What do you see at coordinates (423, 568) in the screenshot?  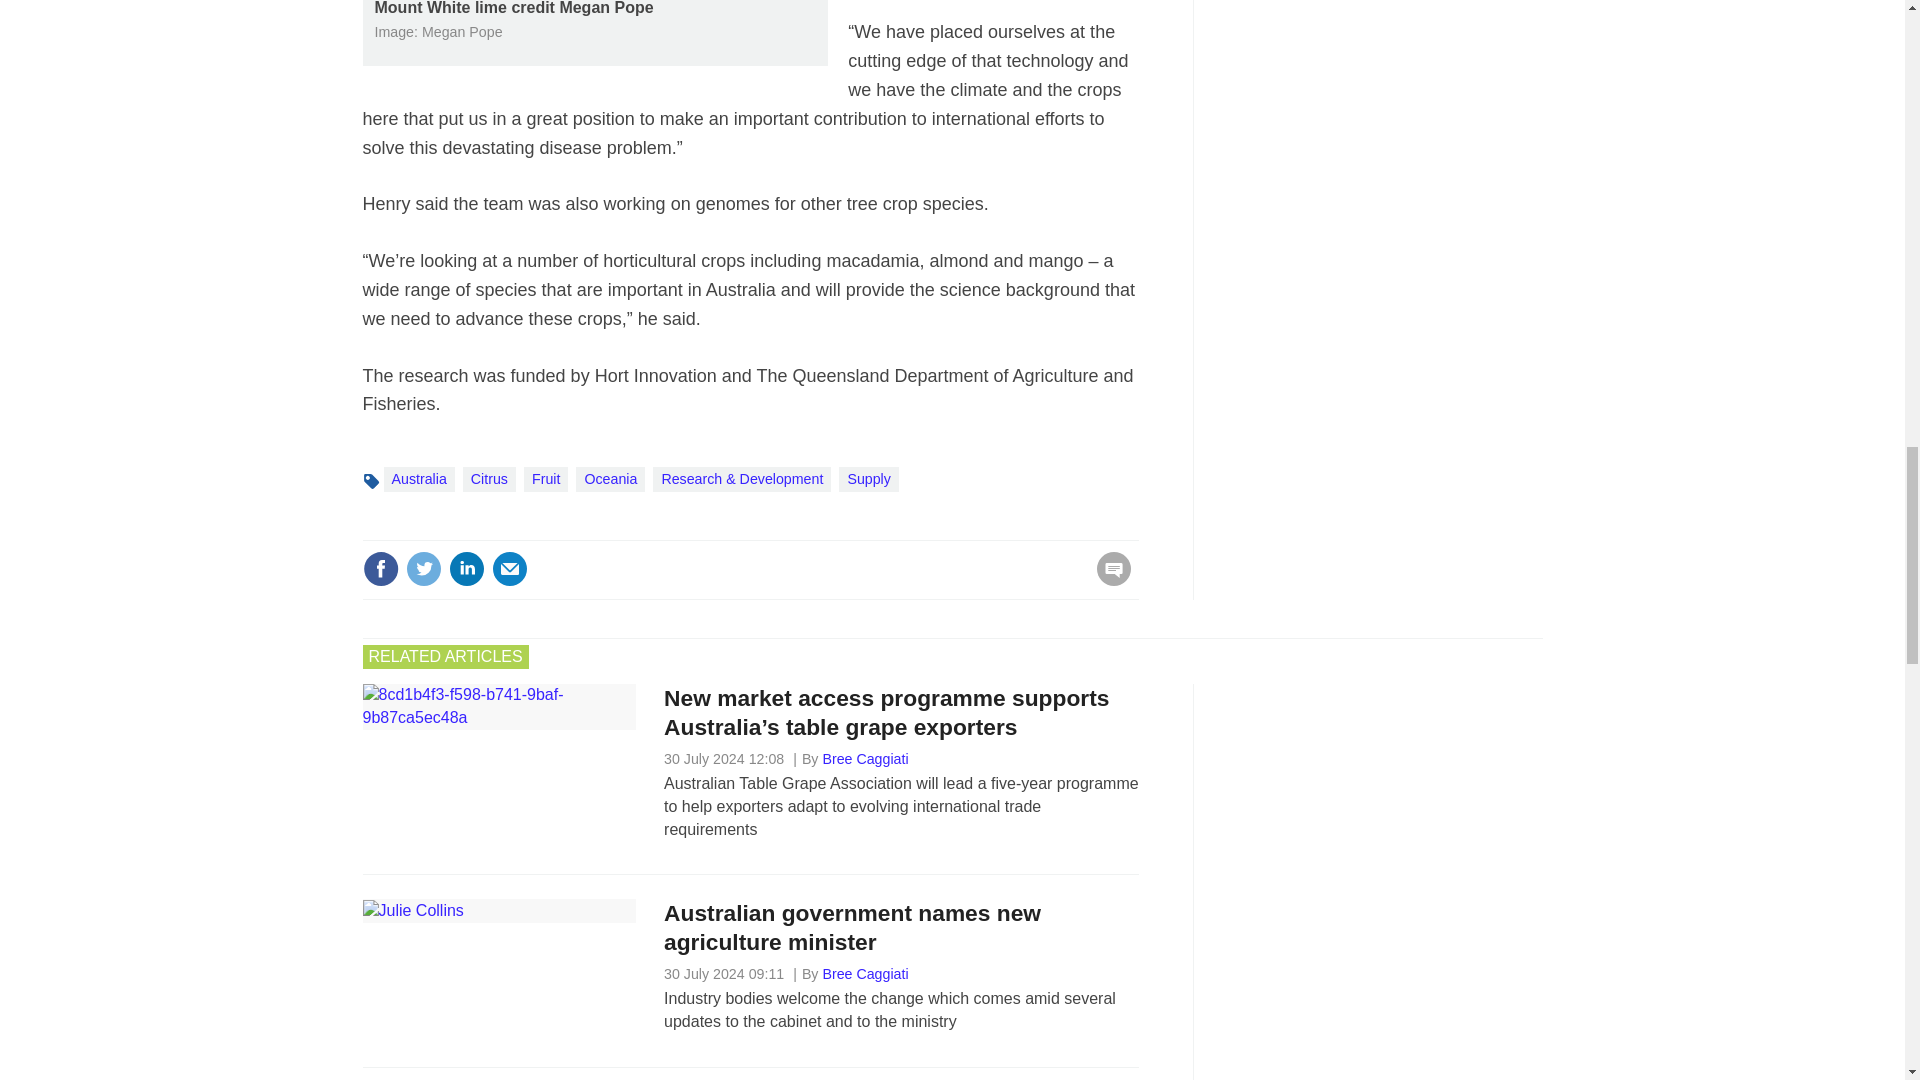 I see `Share this on Twitter` at bounding box center [423, 568].